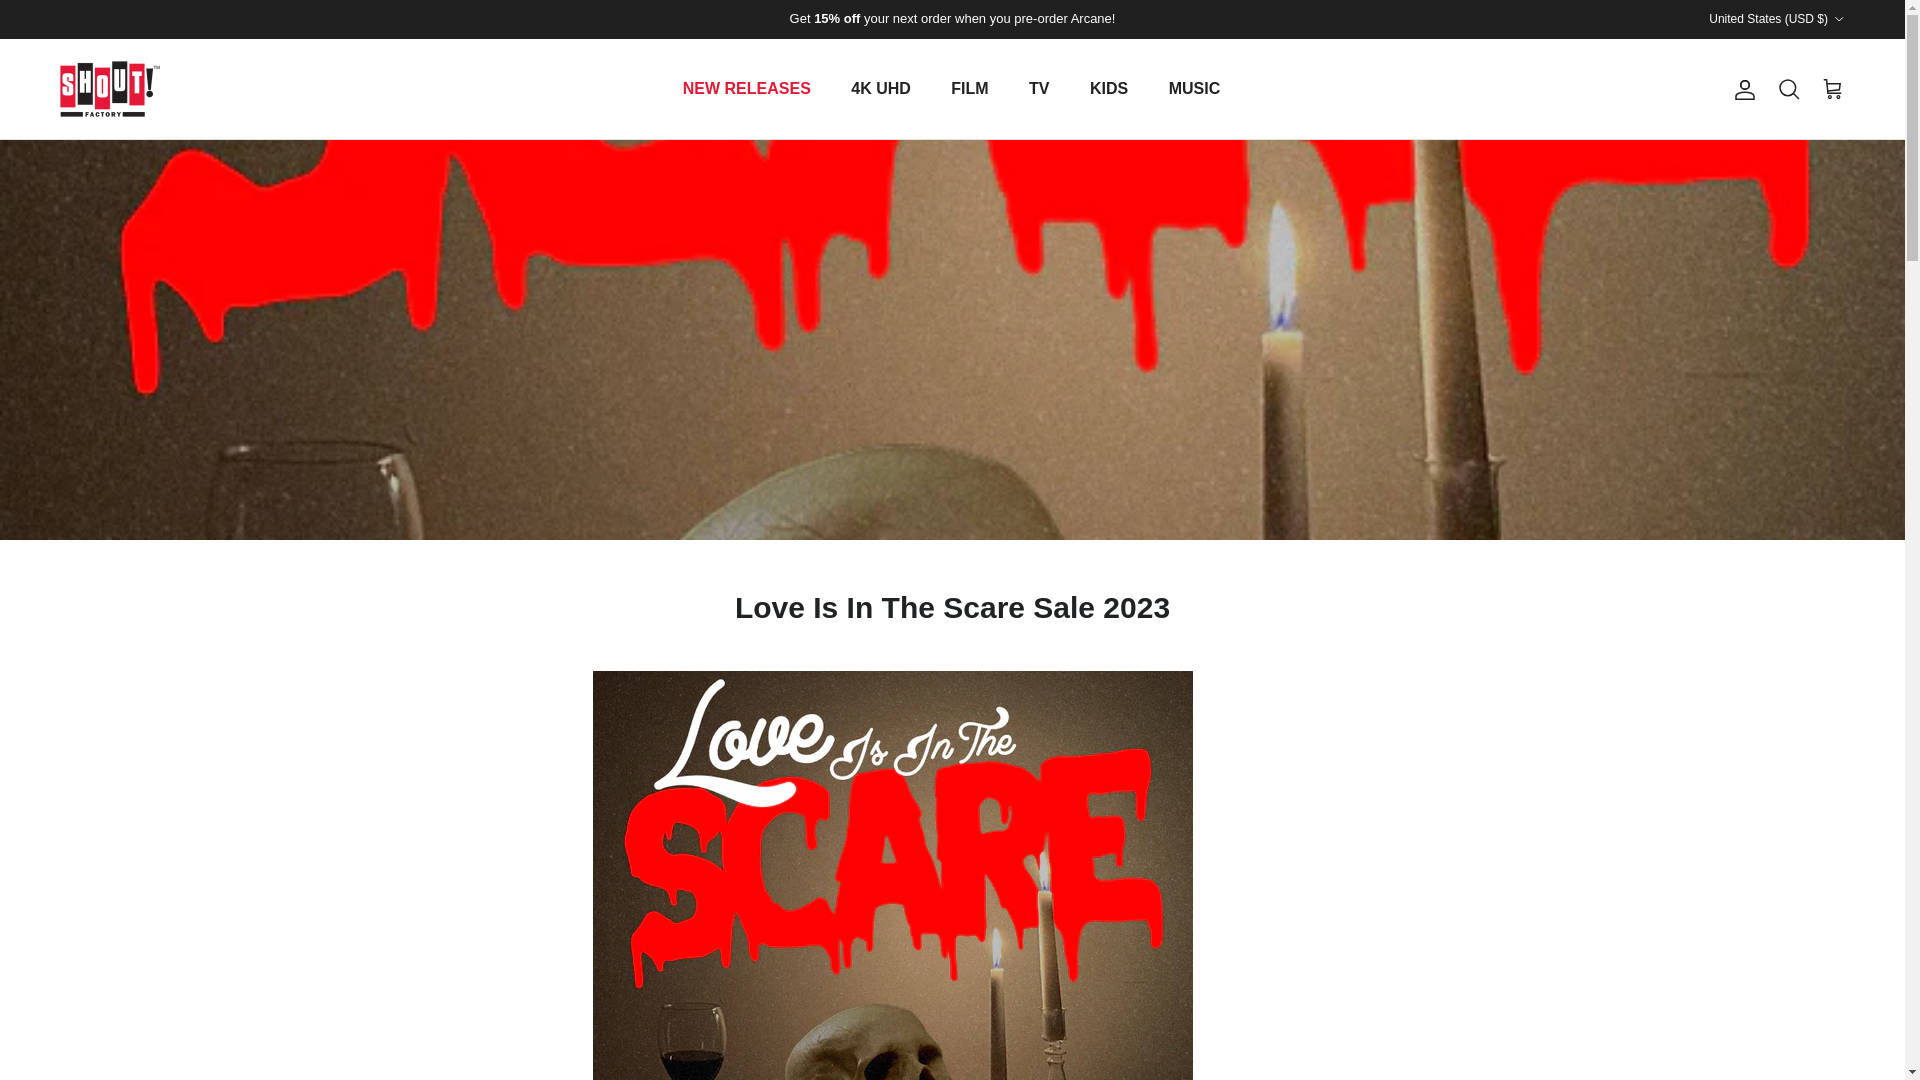 This screenshot has width=1920, height=1080. I want to click on FILM, so click(970, 89).